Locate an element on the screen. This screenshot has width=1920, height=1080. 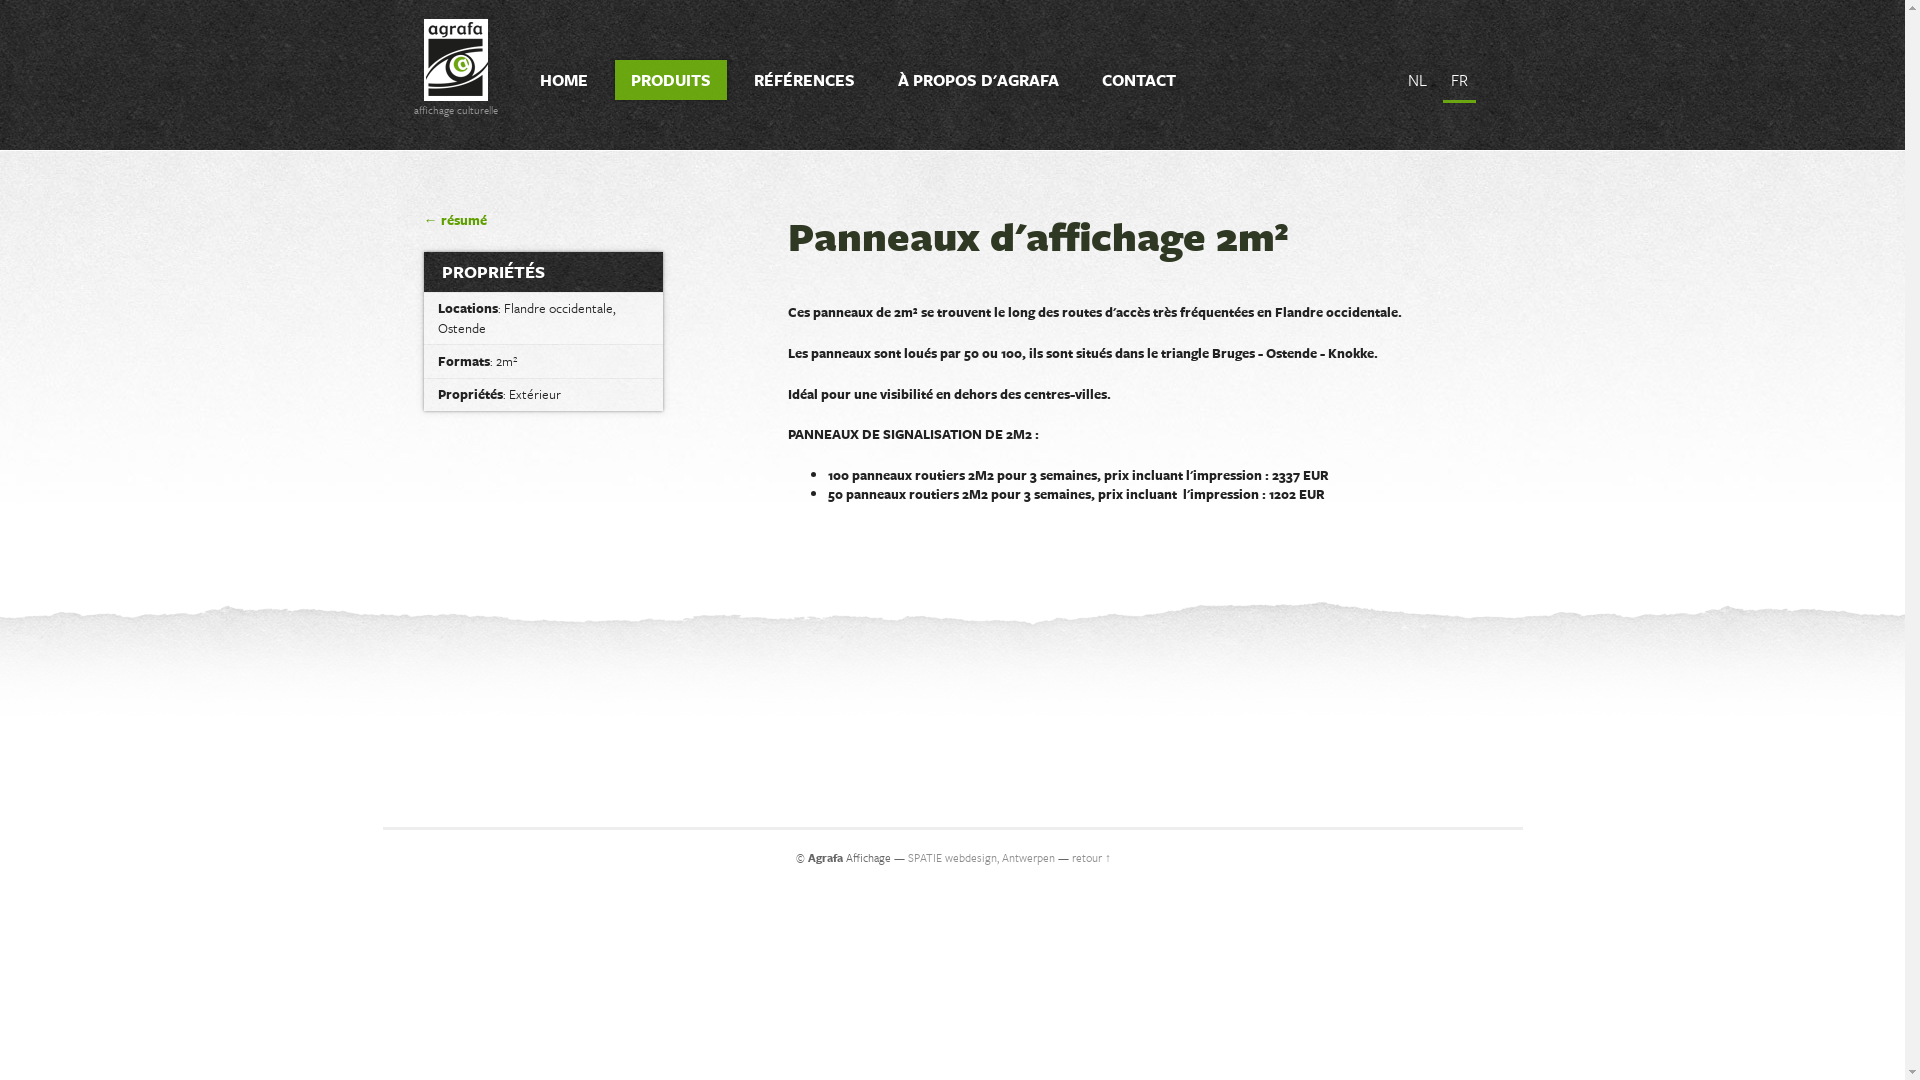
PRODUITS is located at coordinates (671, 80).